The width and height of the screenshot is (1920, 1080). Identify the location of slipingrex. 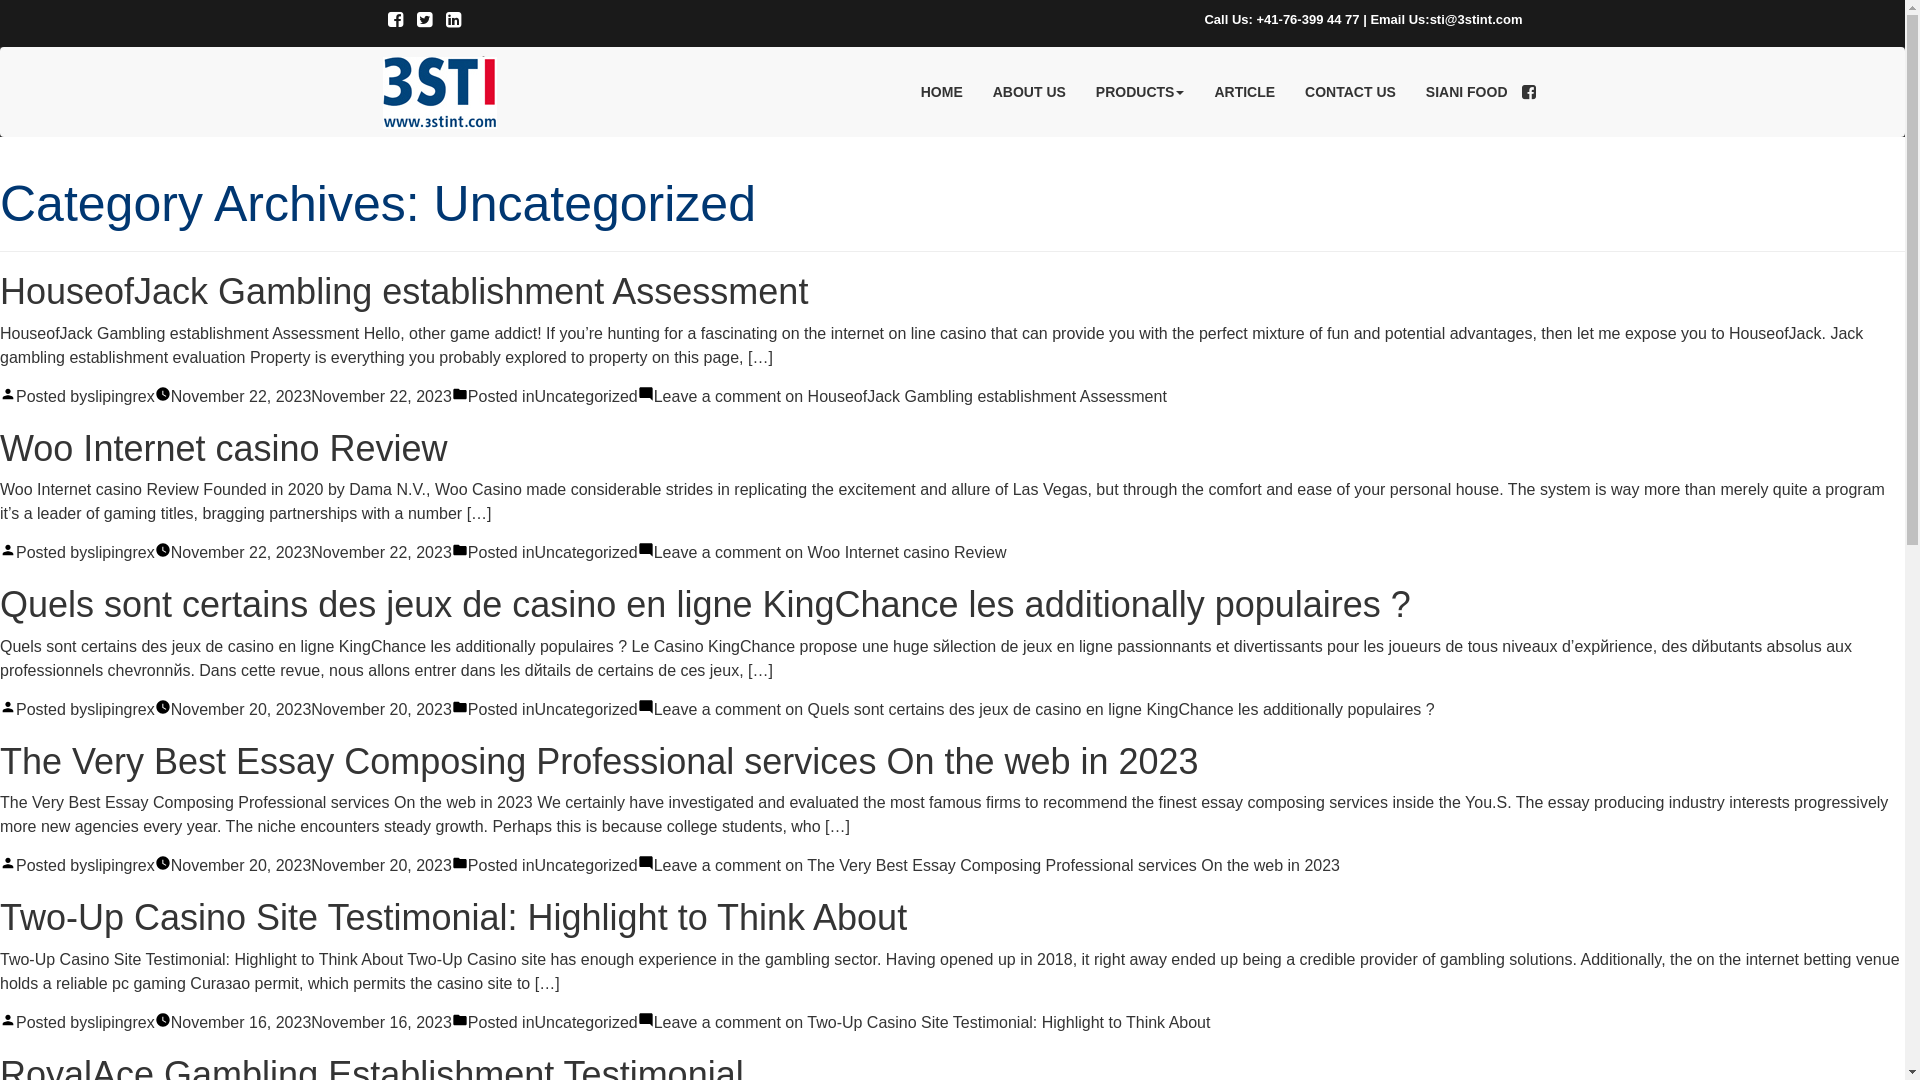
(121, 396).